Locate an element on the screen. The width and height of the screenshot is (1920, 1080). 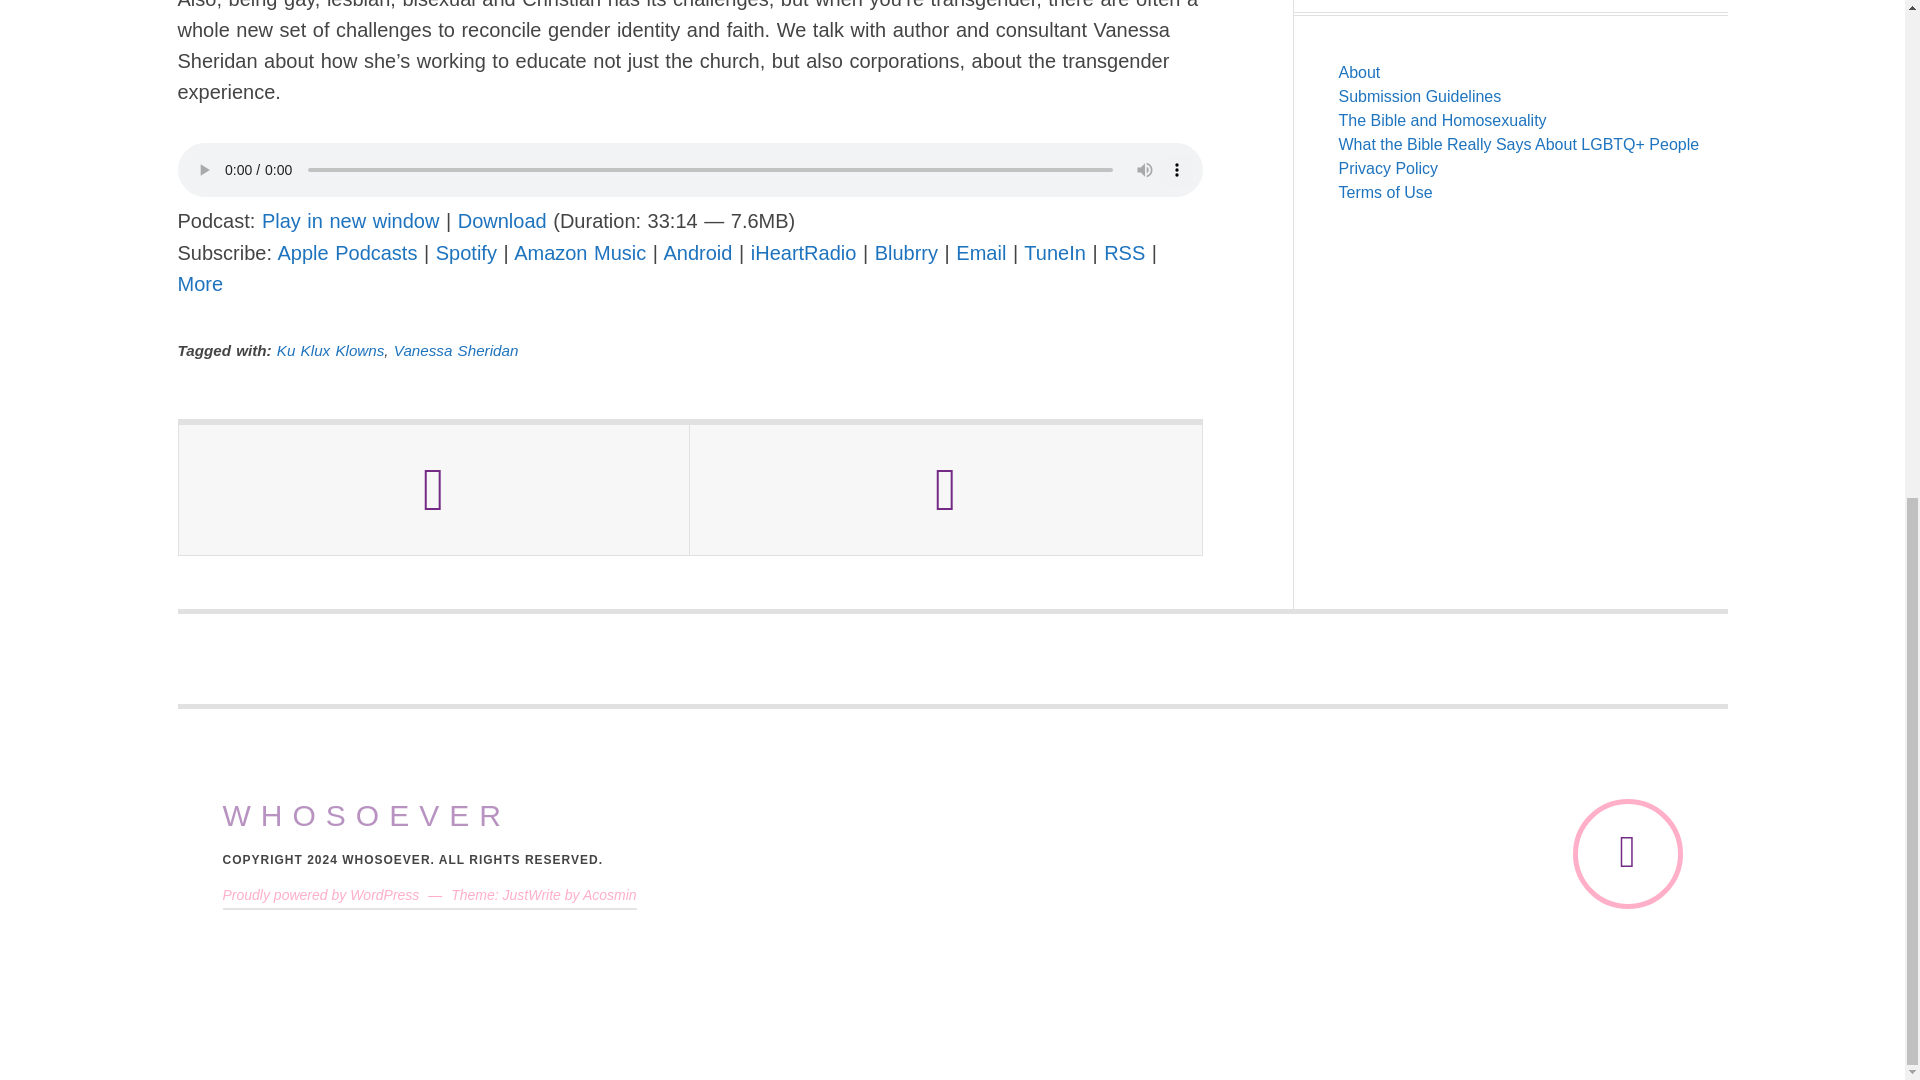
Download is located at coordinates (502, 220).